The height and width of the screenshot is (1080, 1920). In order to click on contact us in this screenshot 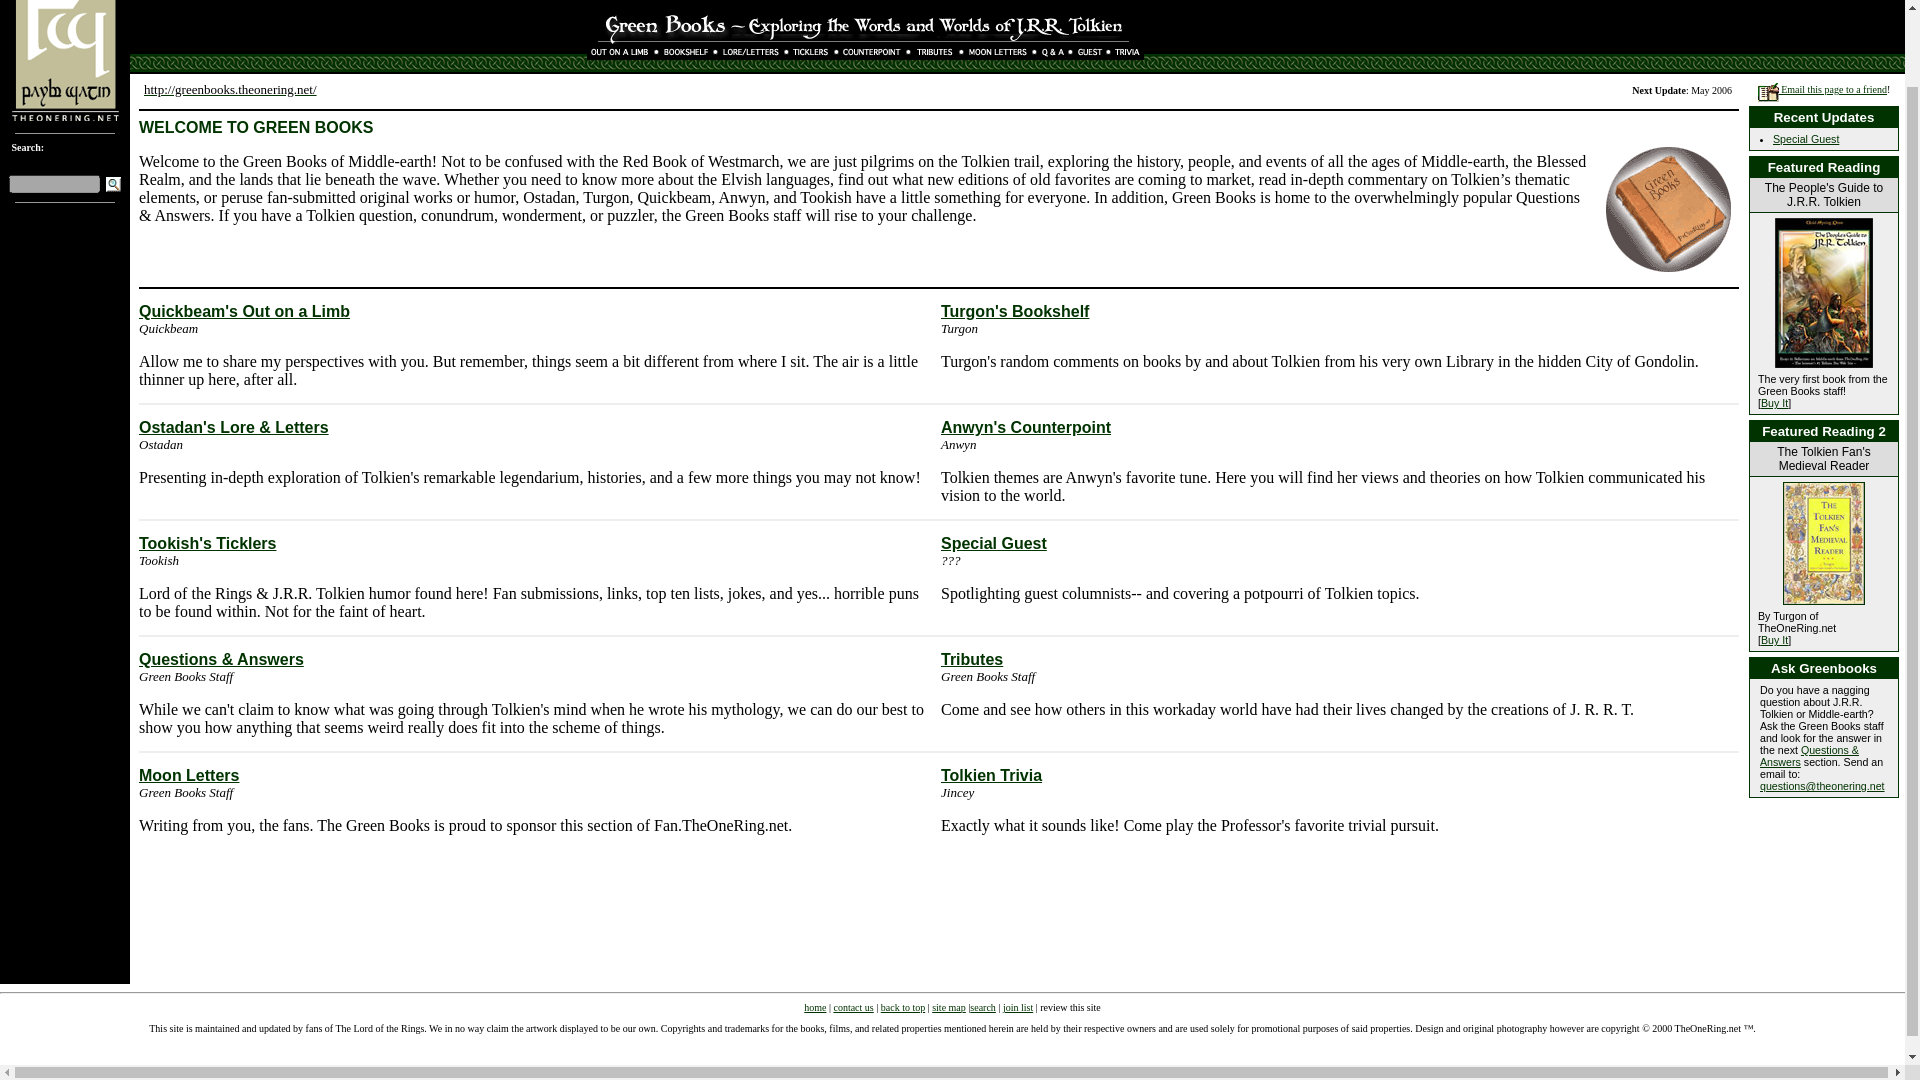, I will do `click(853, 1008)`.